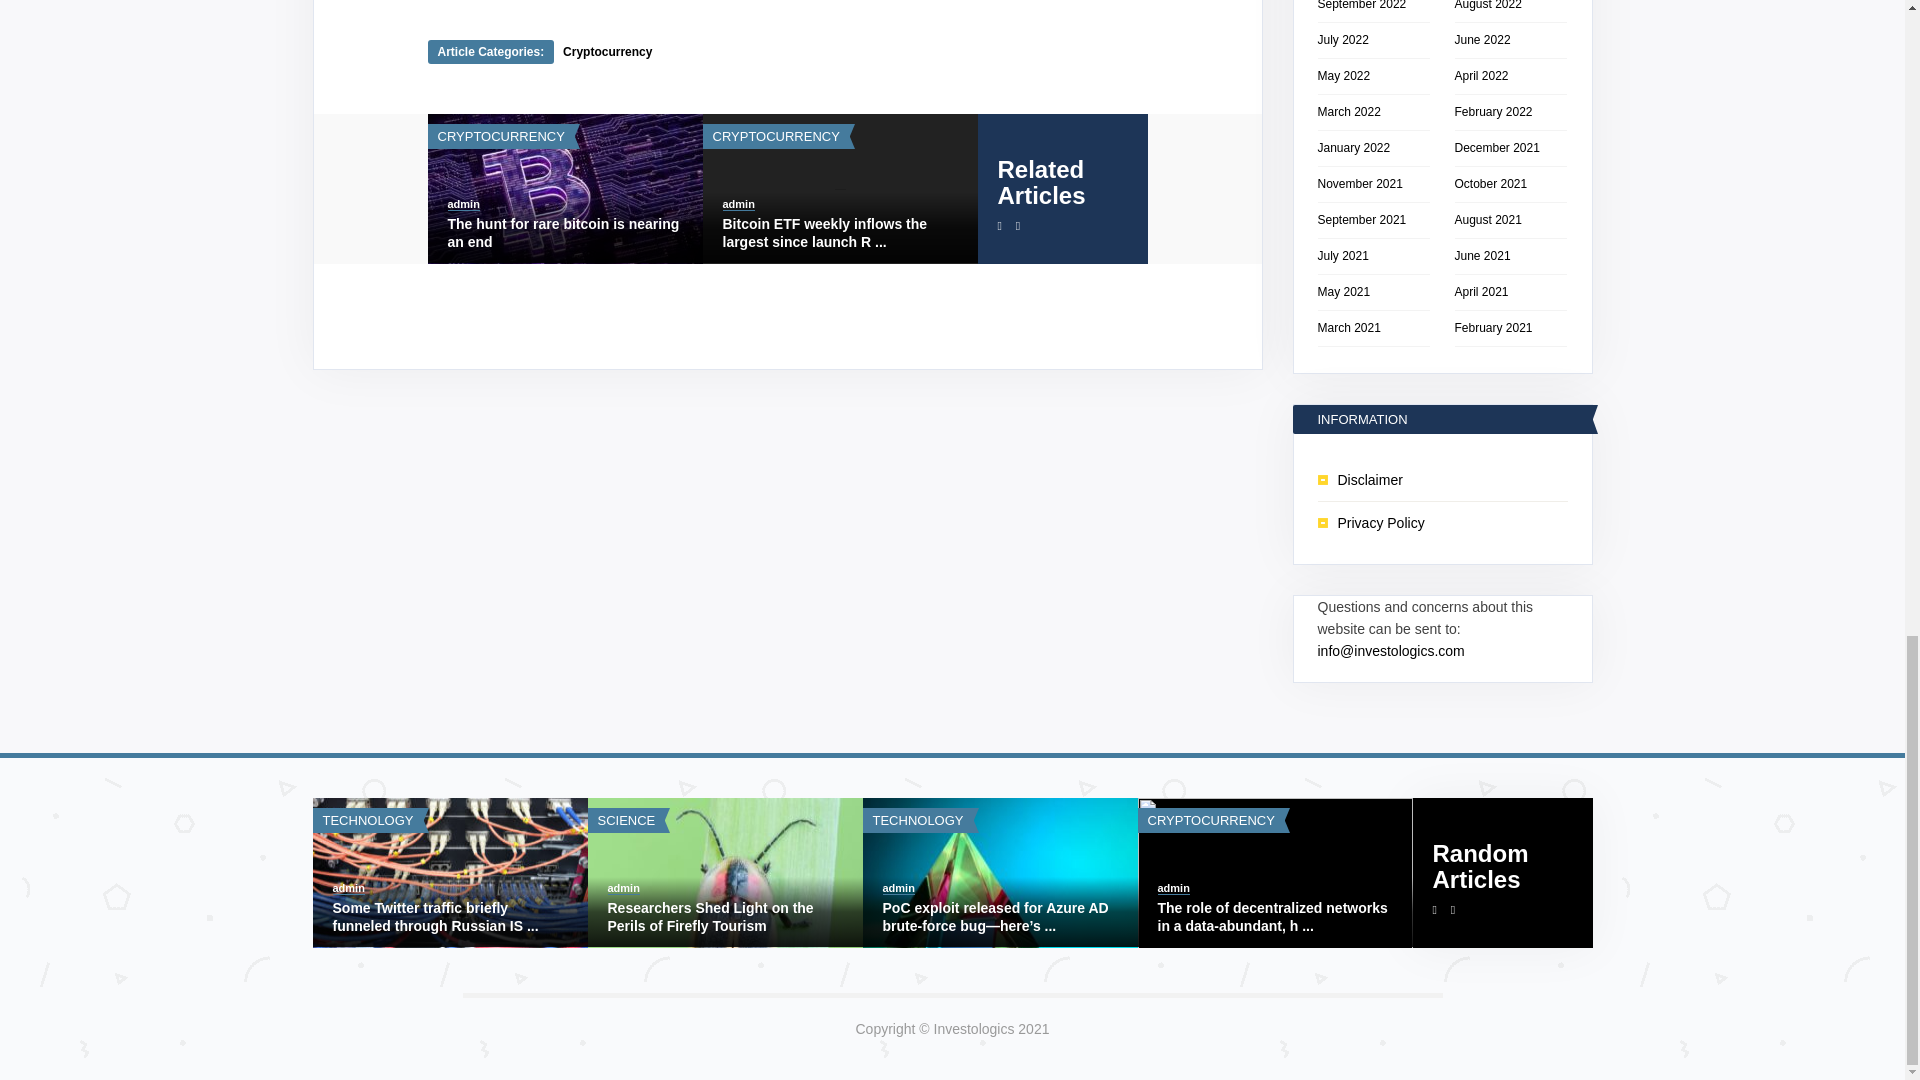 The width and height of the screenshot is (1920, 1080). Describe the element at coordinates (738, 204) in the screenshot. I see `admin` at that location.